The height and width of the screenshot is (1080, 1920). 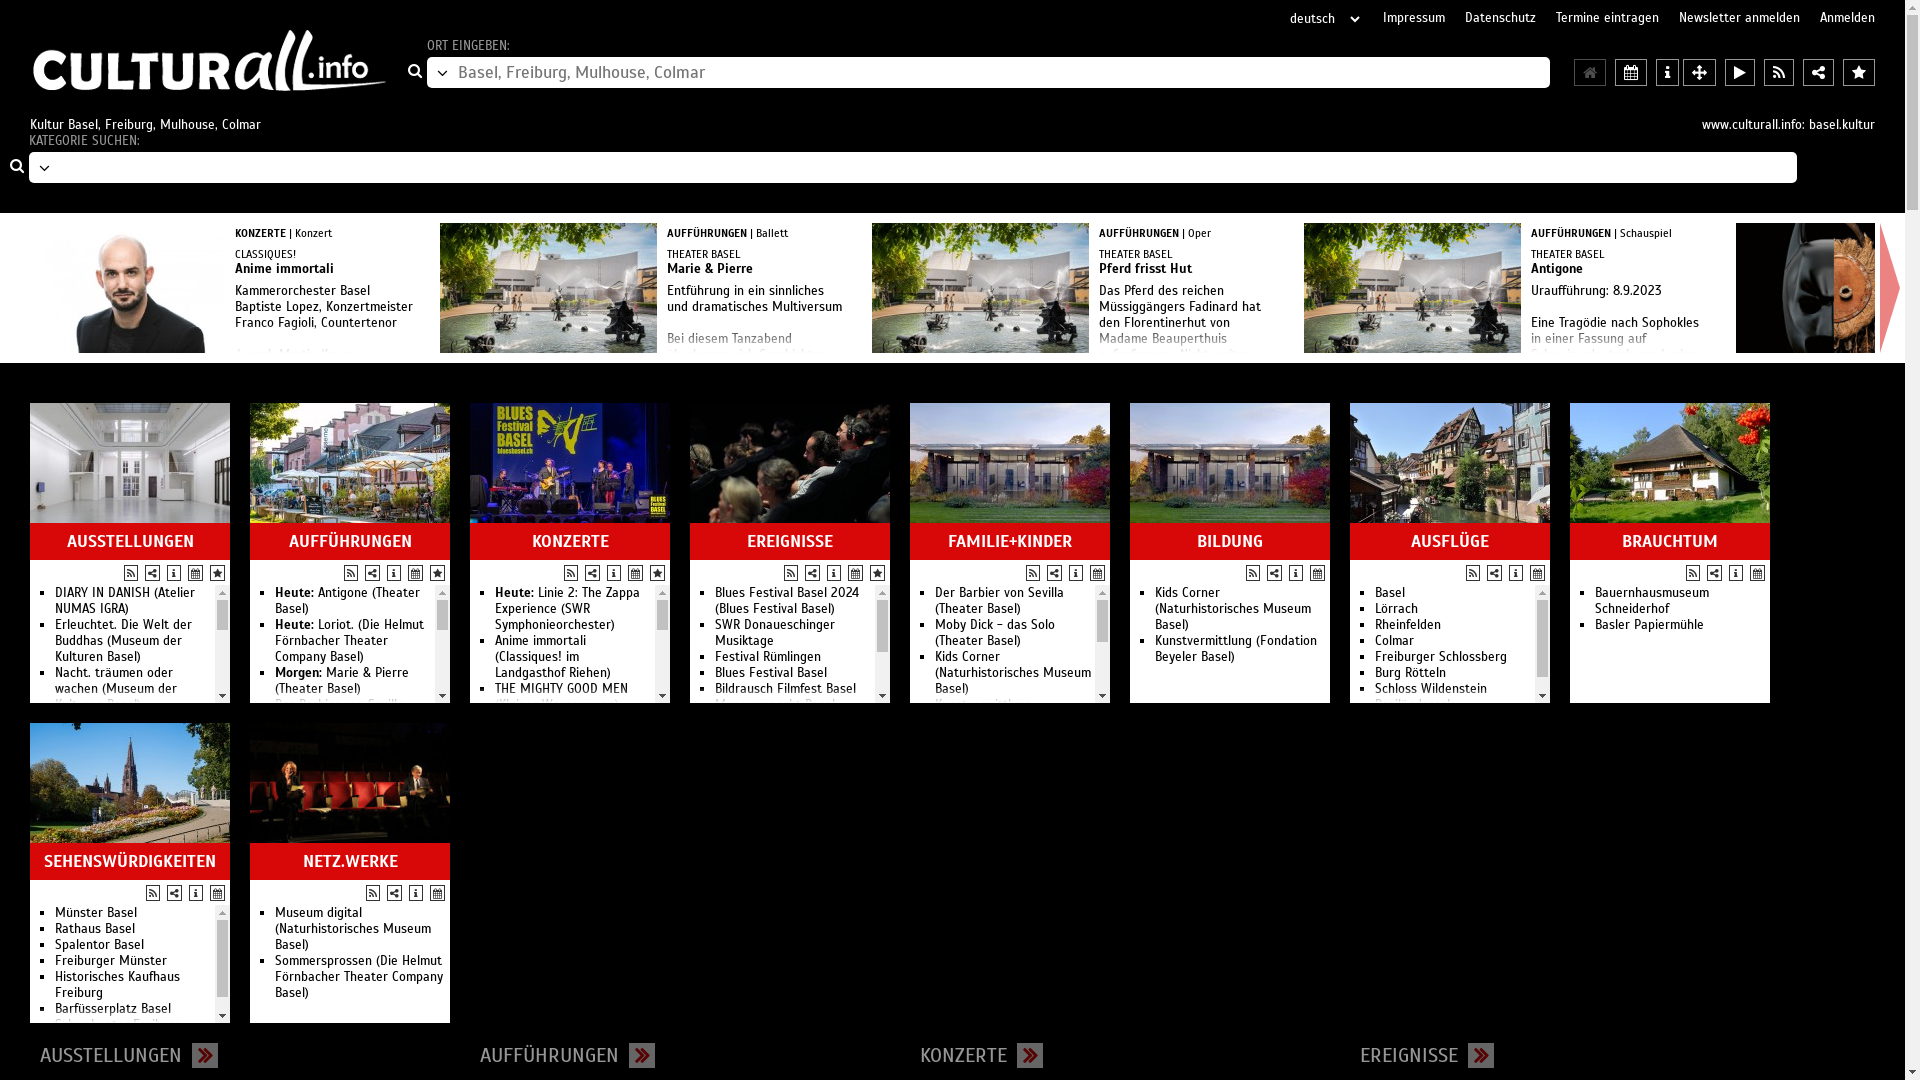 What do you see at coordinates (1013, 673) in the screenshot?
I see `Kids Corner (Naturhistorisches Museum Basel)` at bounding box center [1013, 673].